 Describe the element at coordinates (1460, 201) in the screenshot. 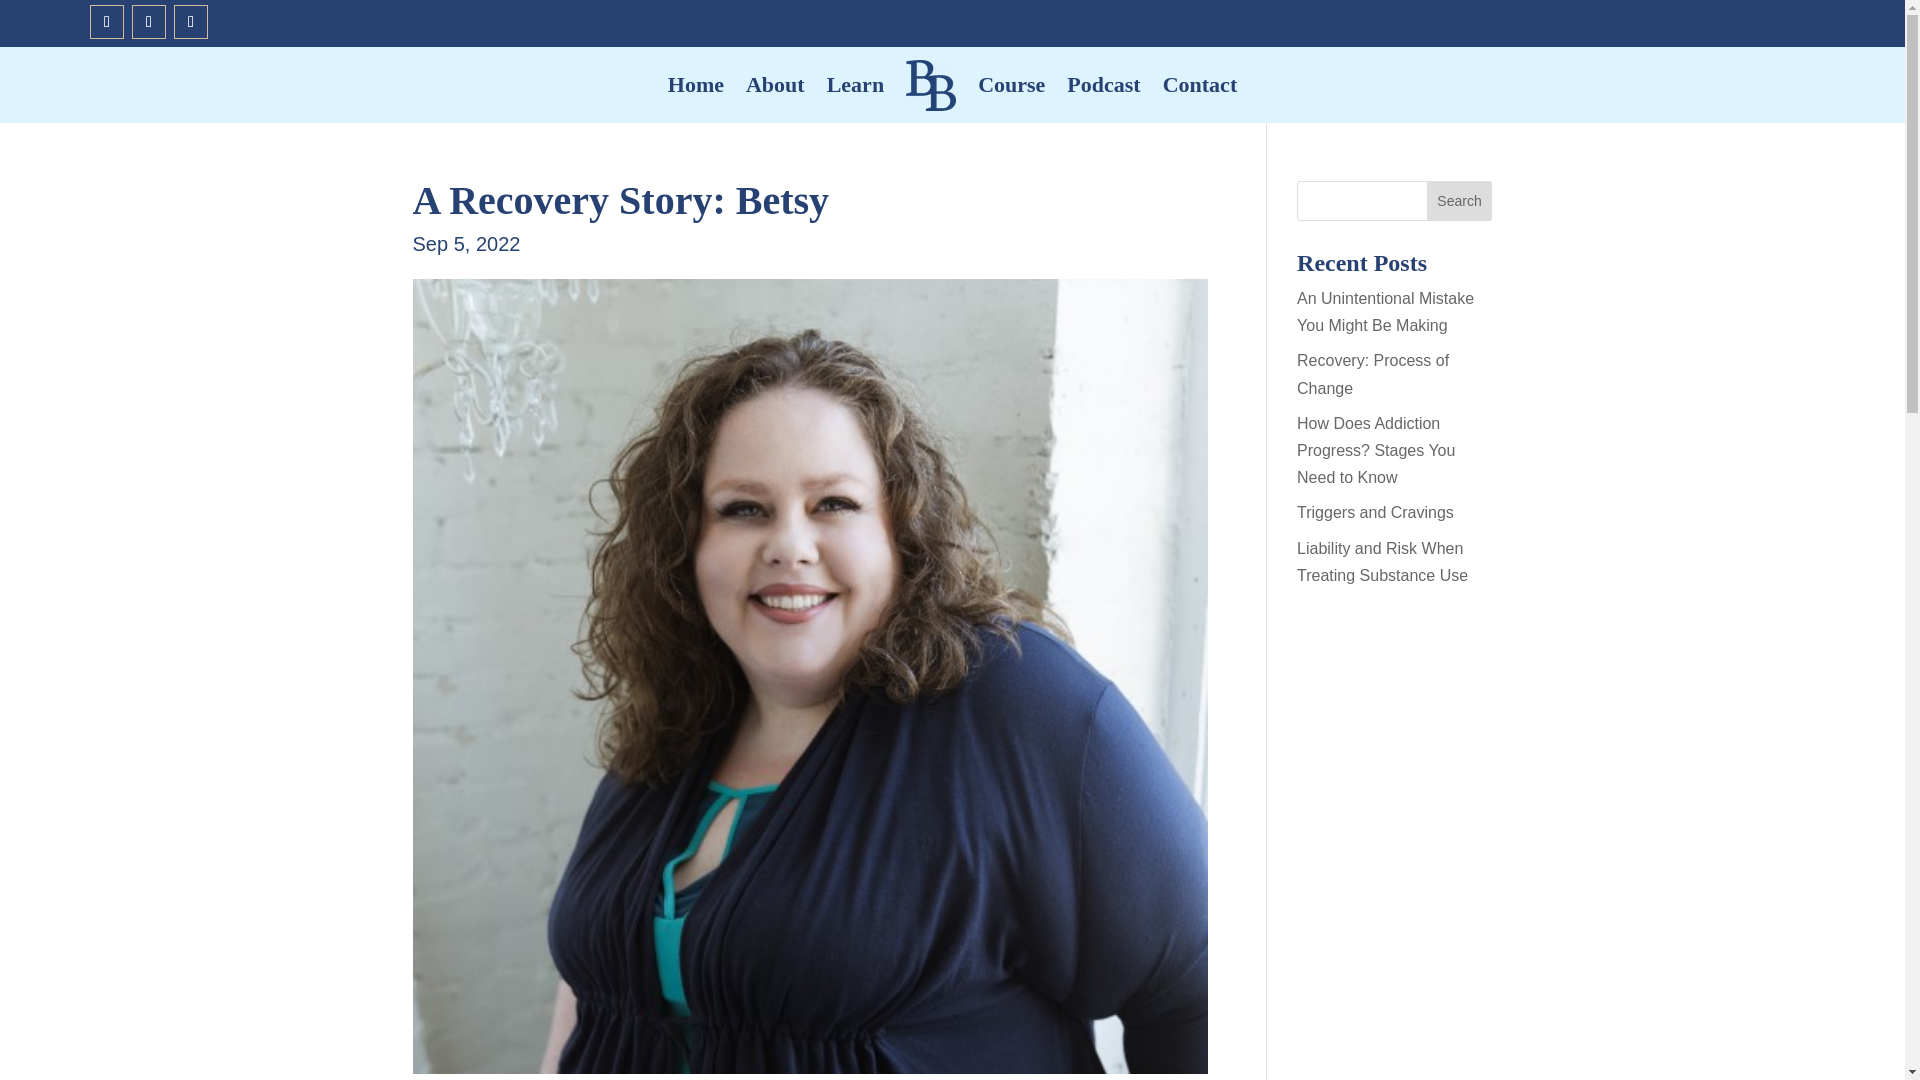

I see `Search` at that location.